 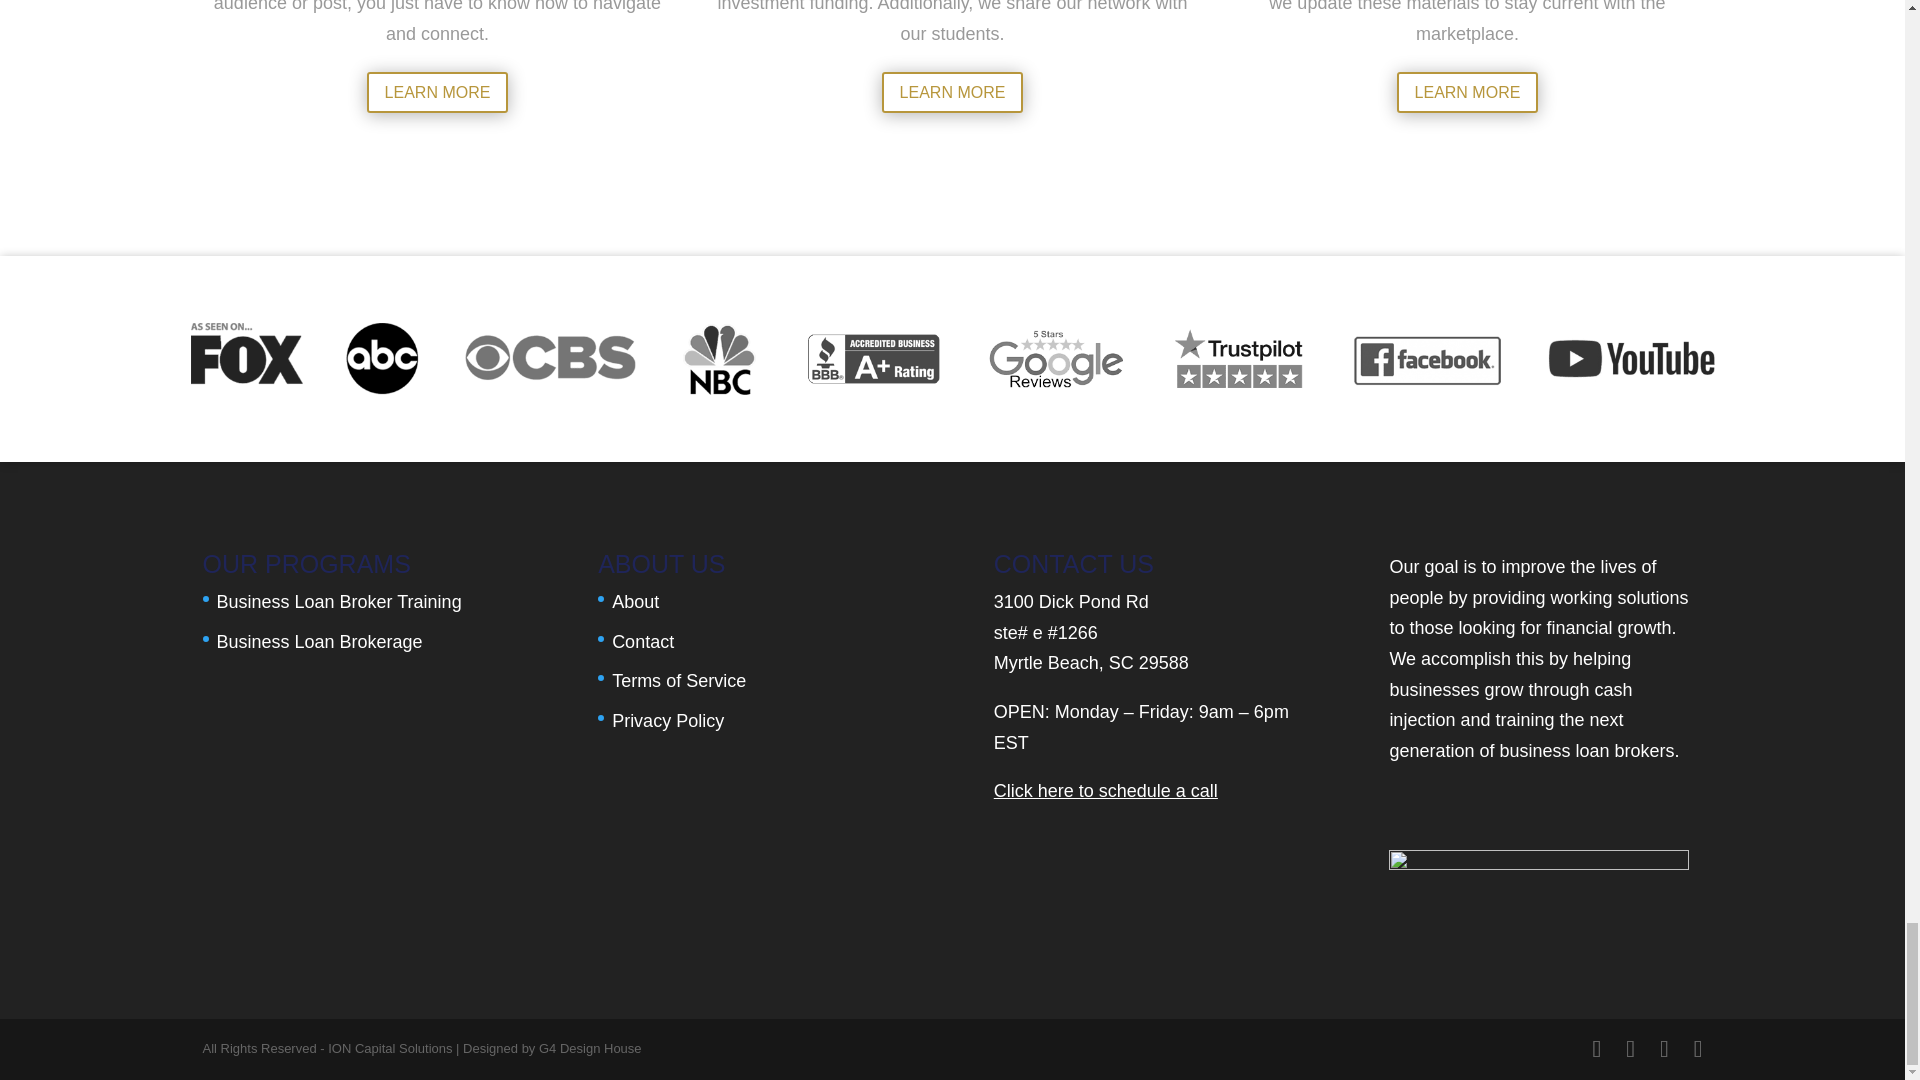 What do you see at coordinates (635, 602) in the screenshot?
I see `About` at bounding box center [635, 602].